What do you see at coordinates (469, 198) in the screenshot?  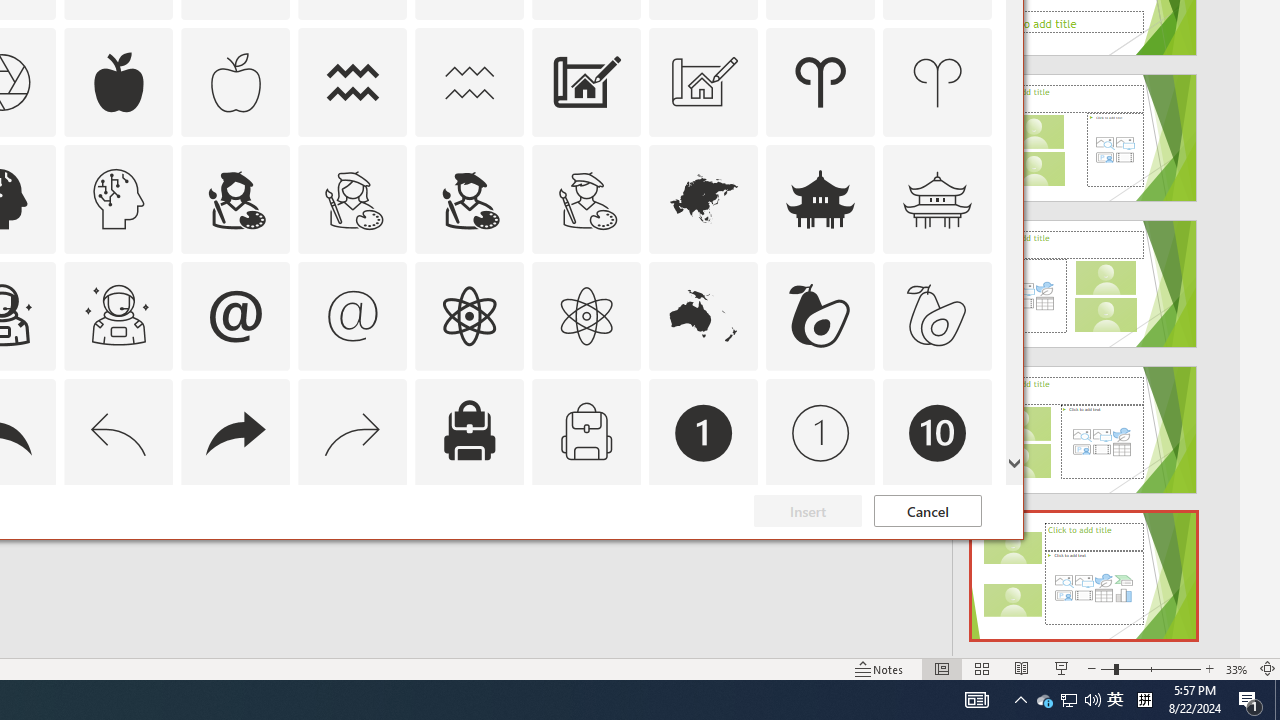 I see `AutomationID: Icons_ArtistMale` at bounding box center [469, 198].